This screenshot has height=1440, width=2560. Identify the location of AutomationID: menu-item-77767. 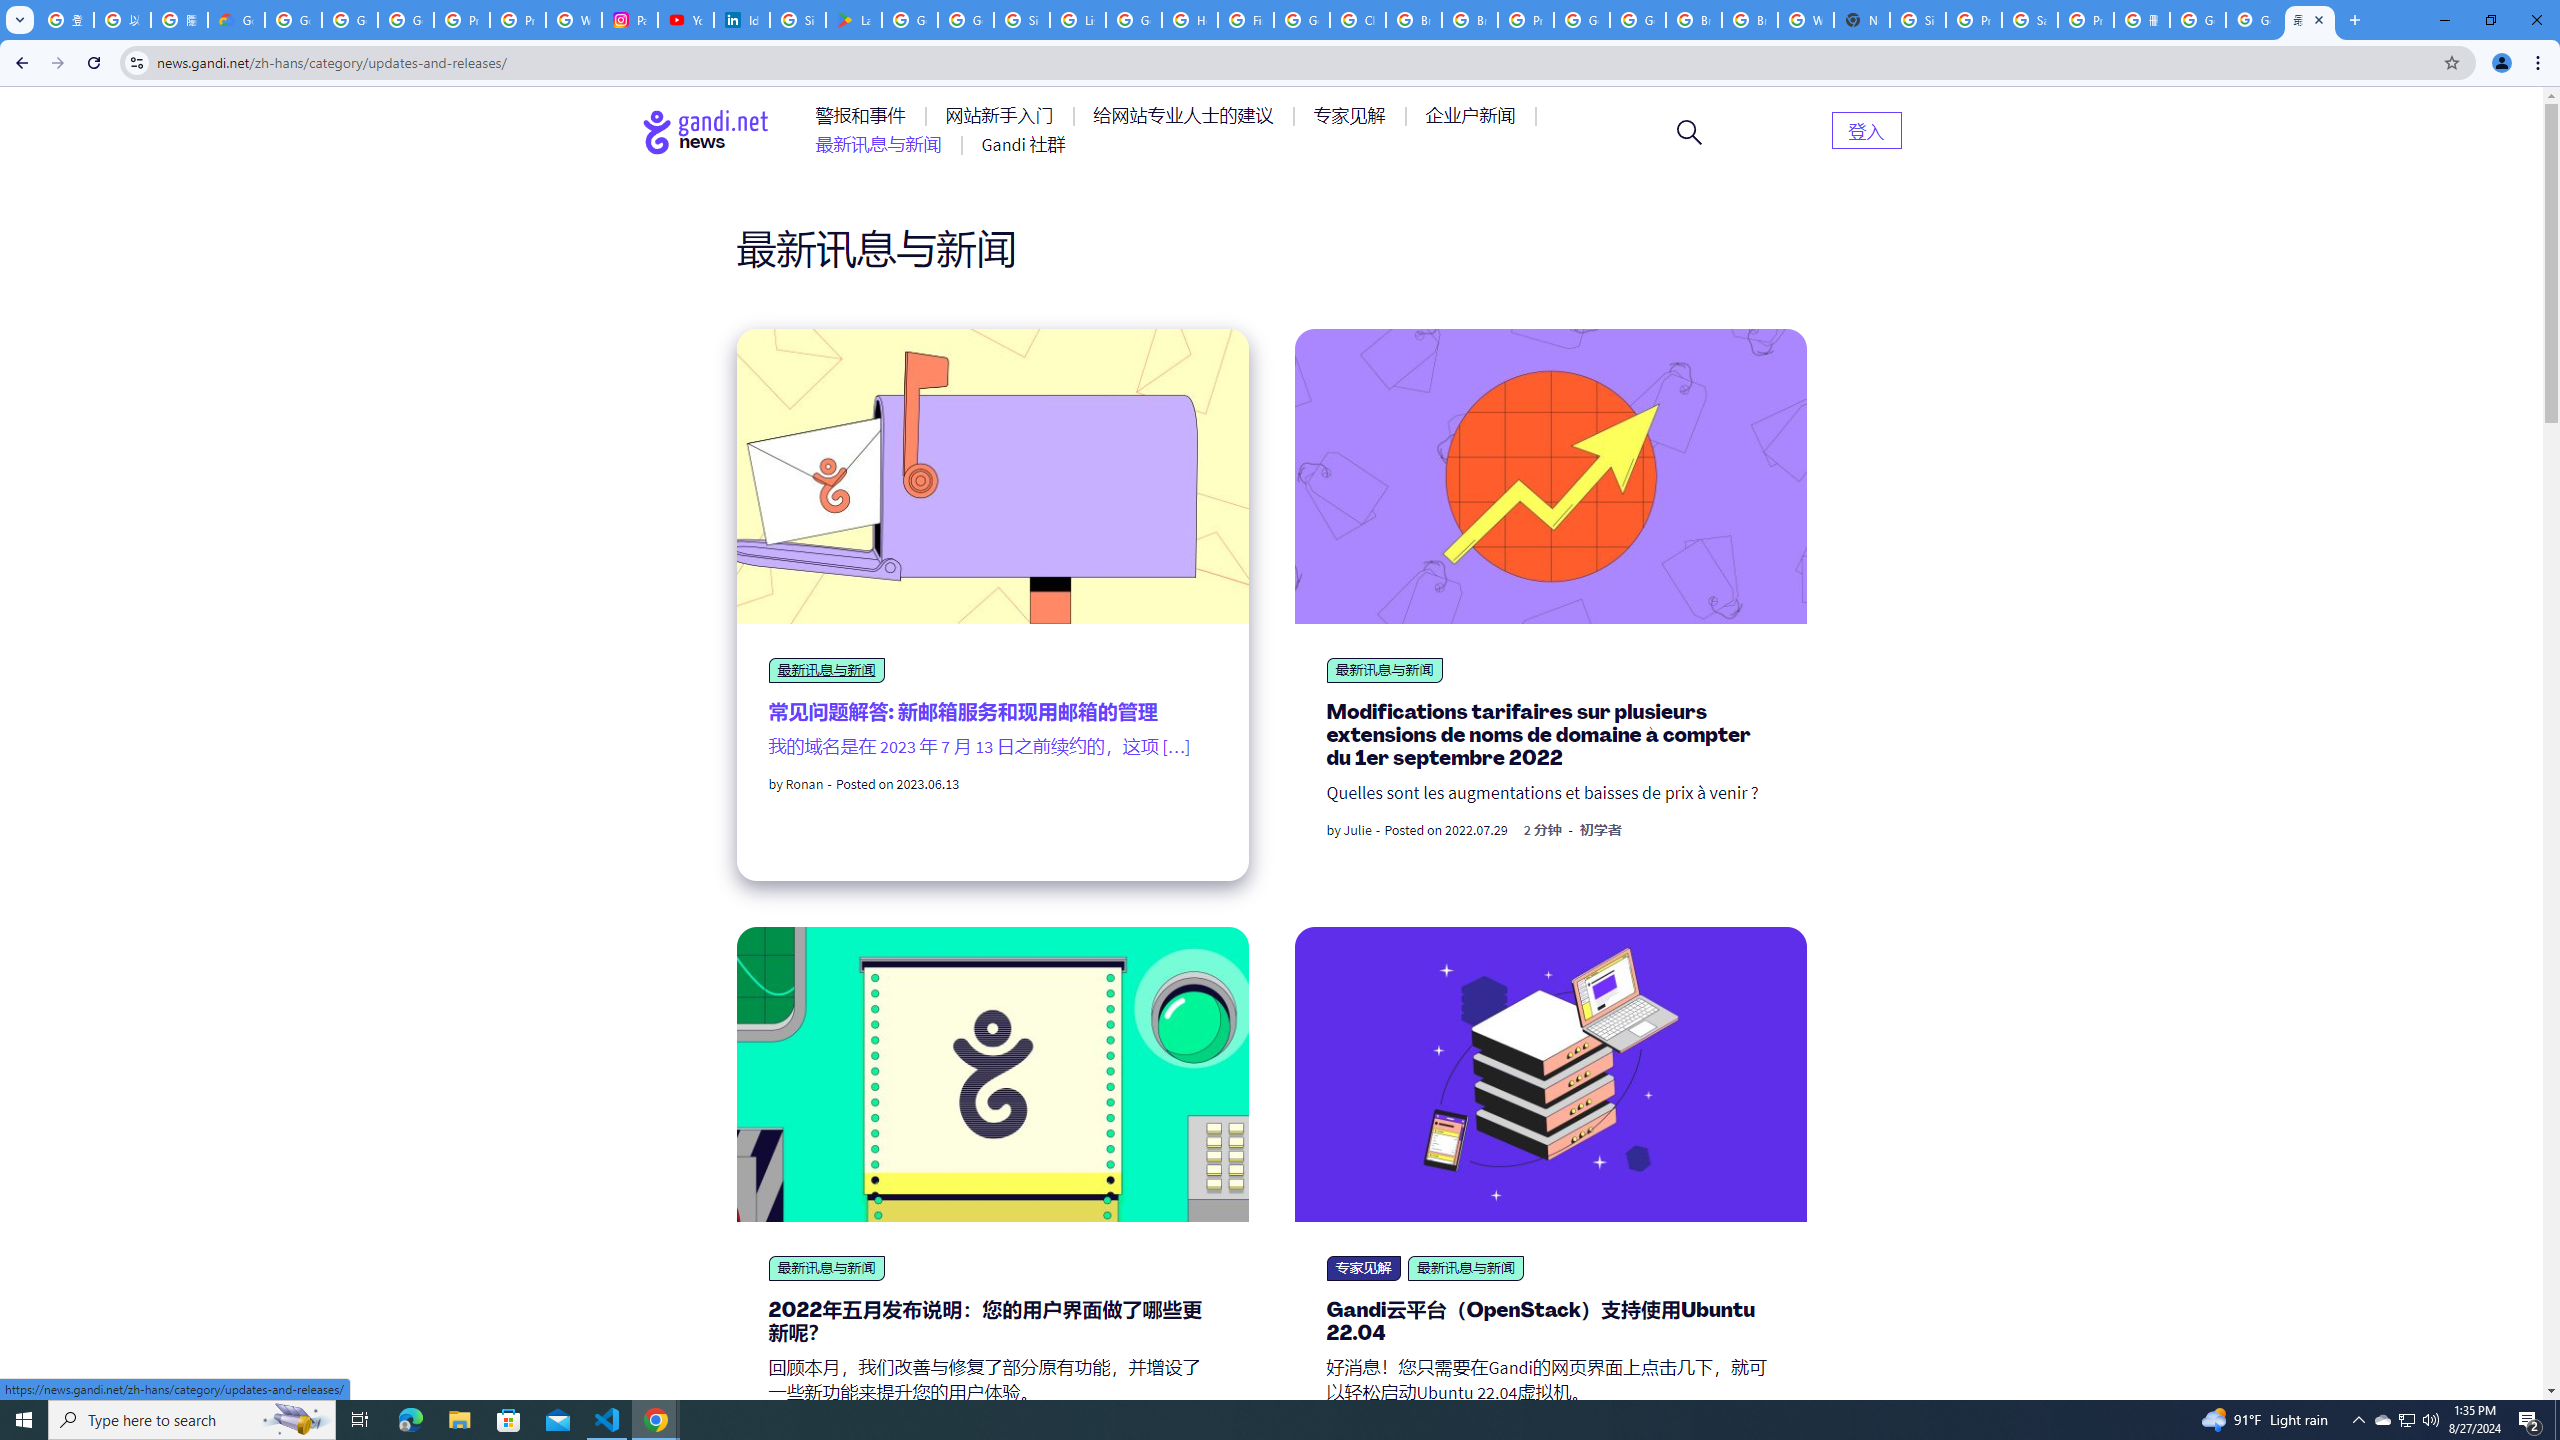
(1024, 144).